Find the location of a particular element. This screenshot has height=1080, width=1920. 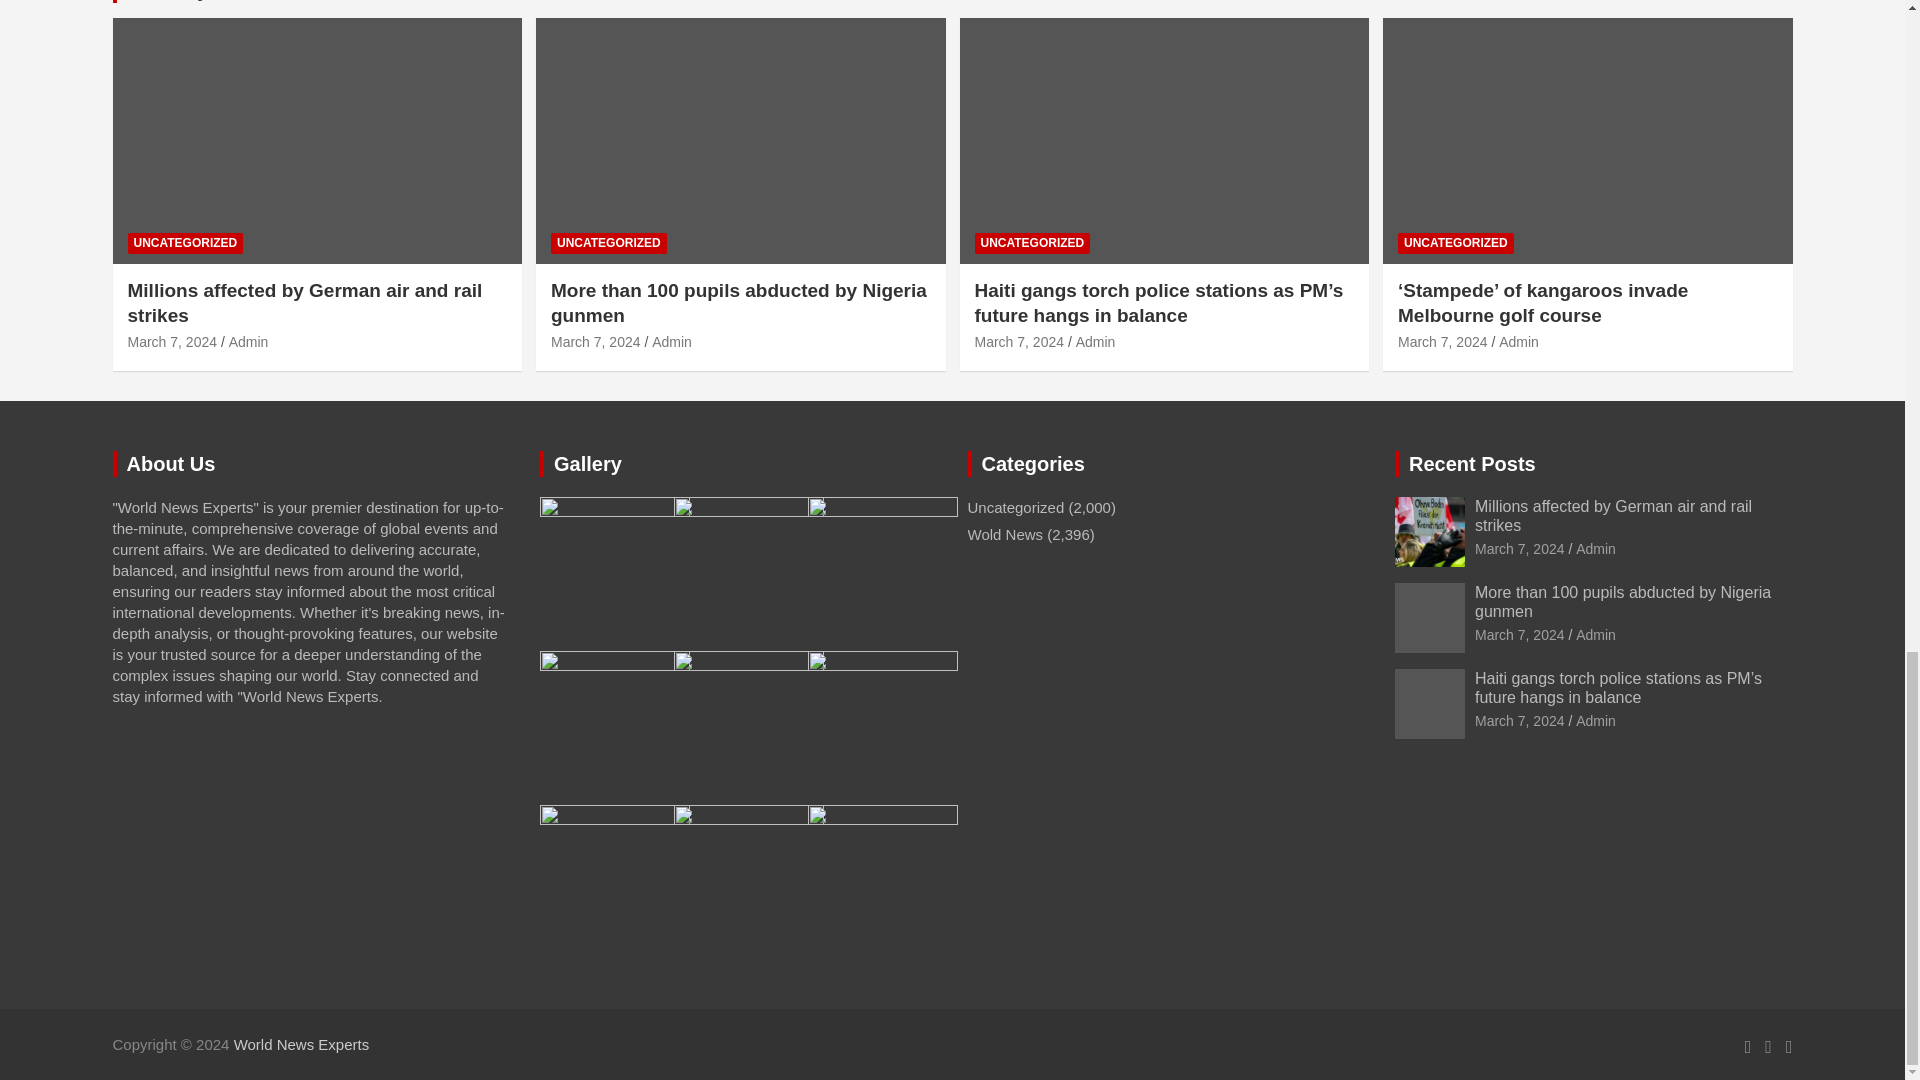

More than 100 pupils abducted by Nigeria gunmen is located at coordinates (1519, 634).